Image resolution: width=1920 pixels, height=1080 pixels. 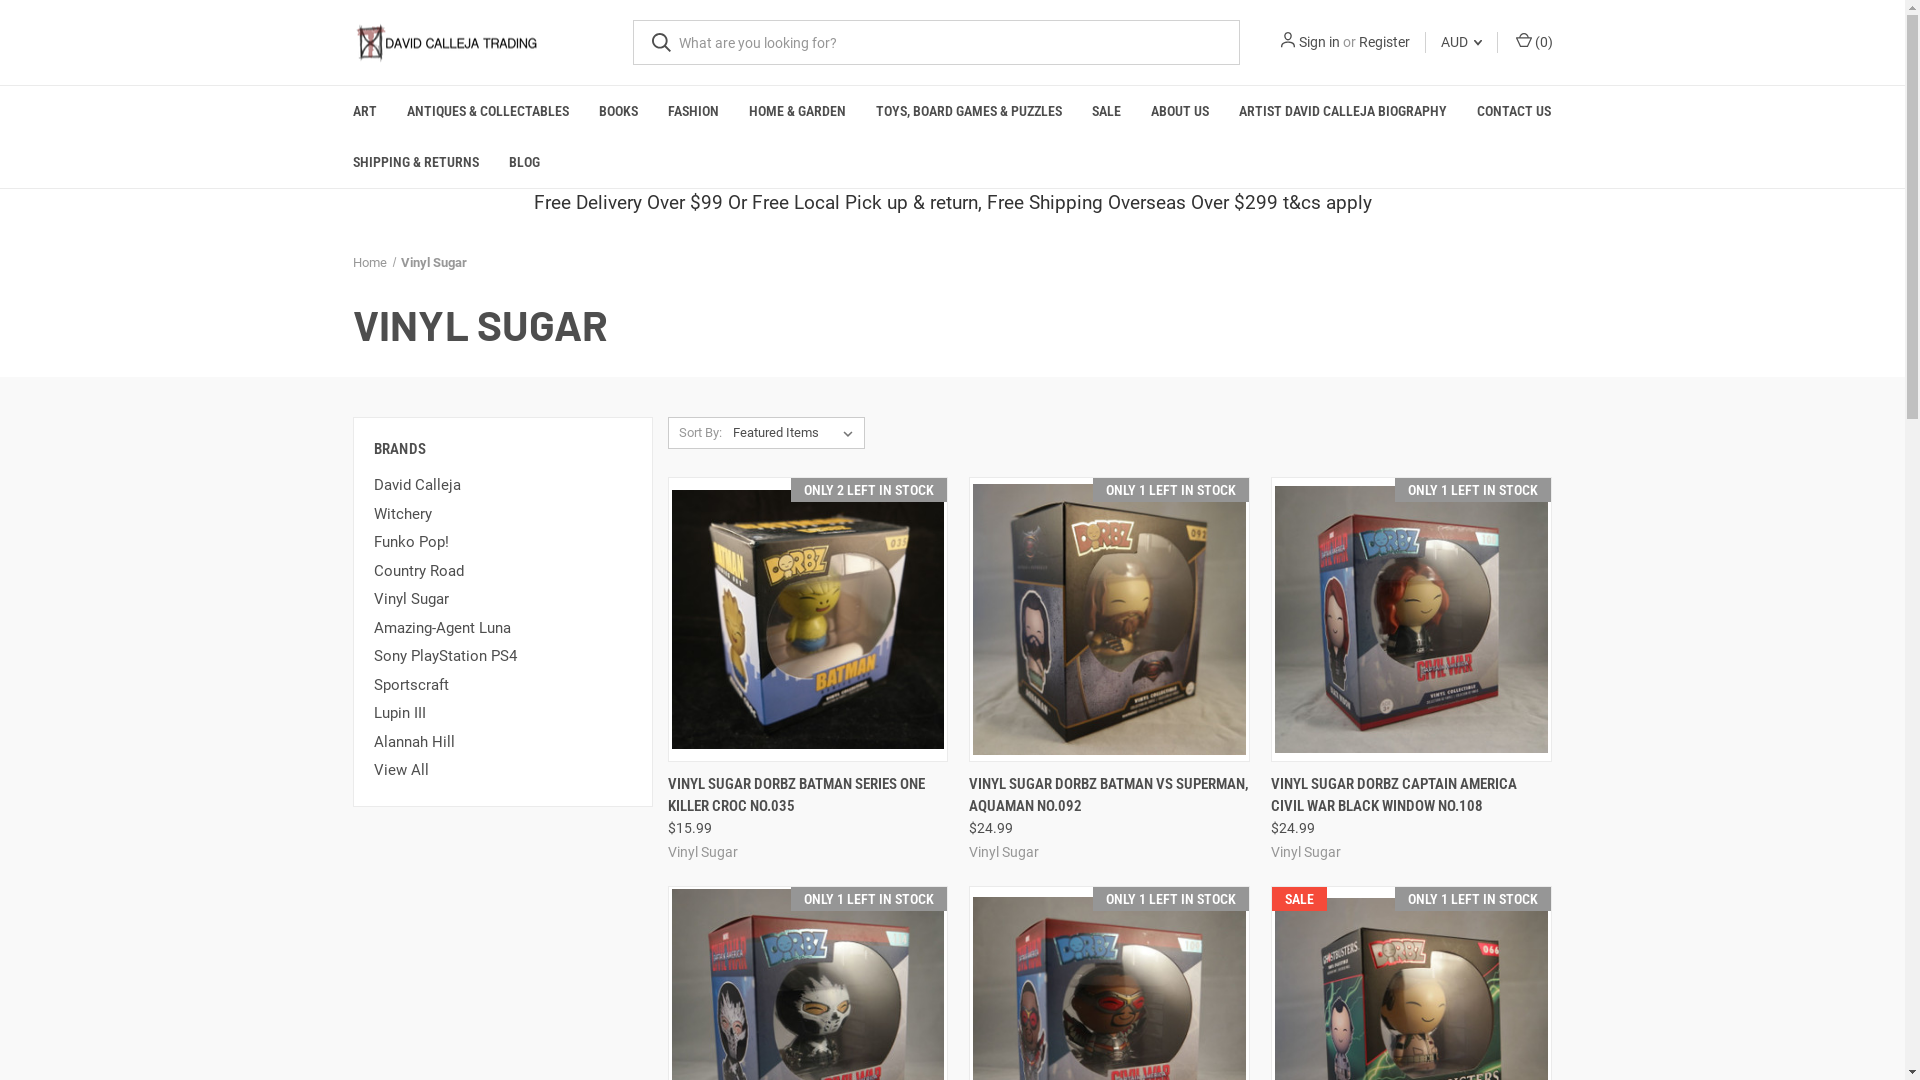 I want to click on QUICK VIEW, so click(x=1038, y=778).